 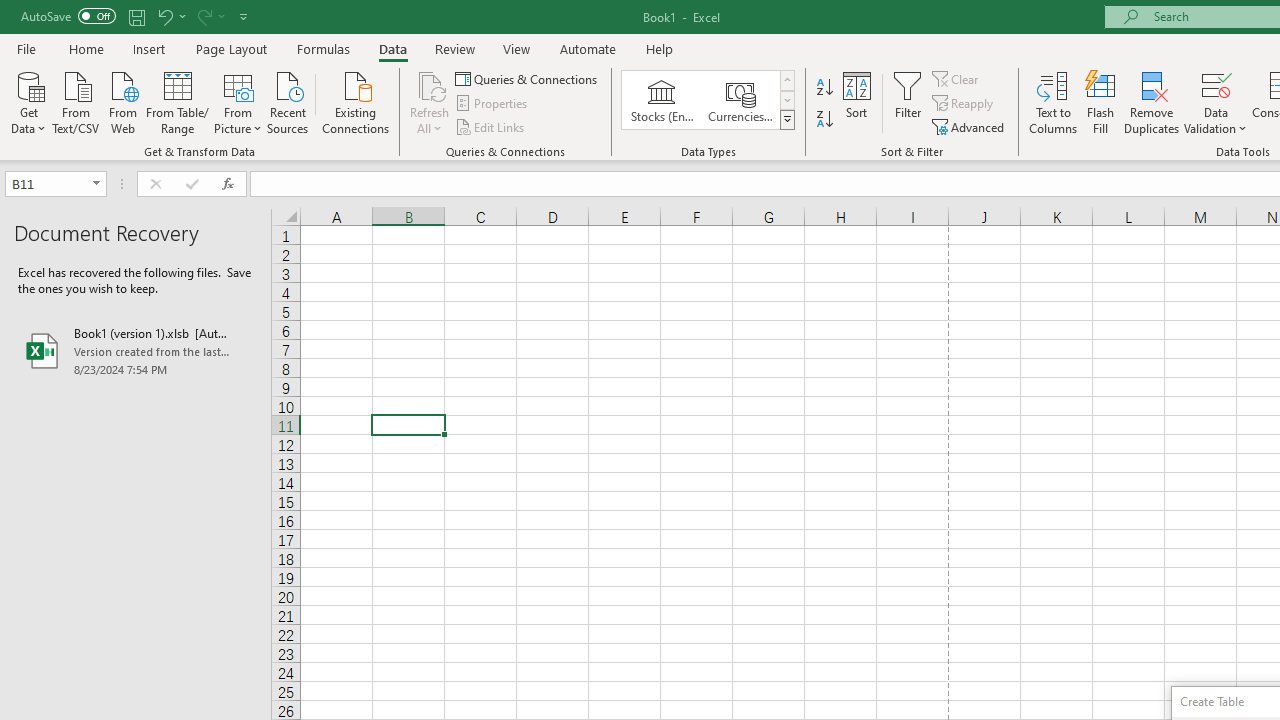 I want to click on Properties, so click(x=492, y=104).